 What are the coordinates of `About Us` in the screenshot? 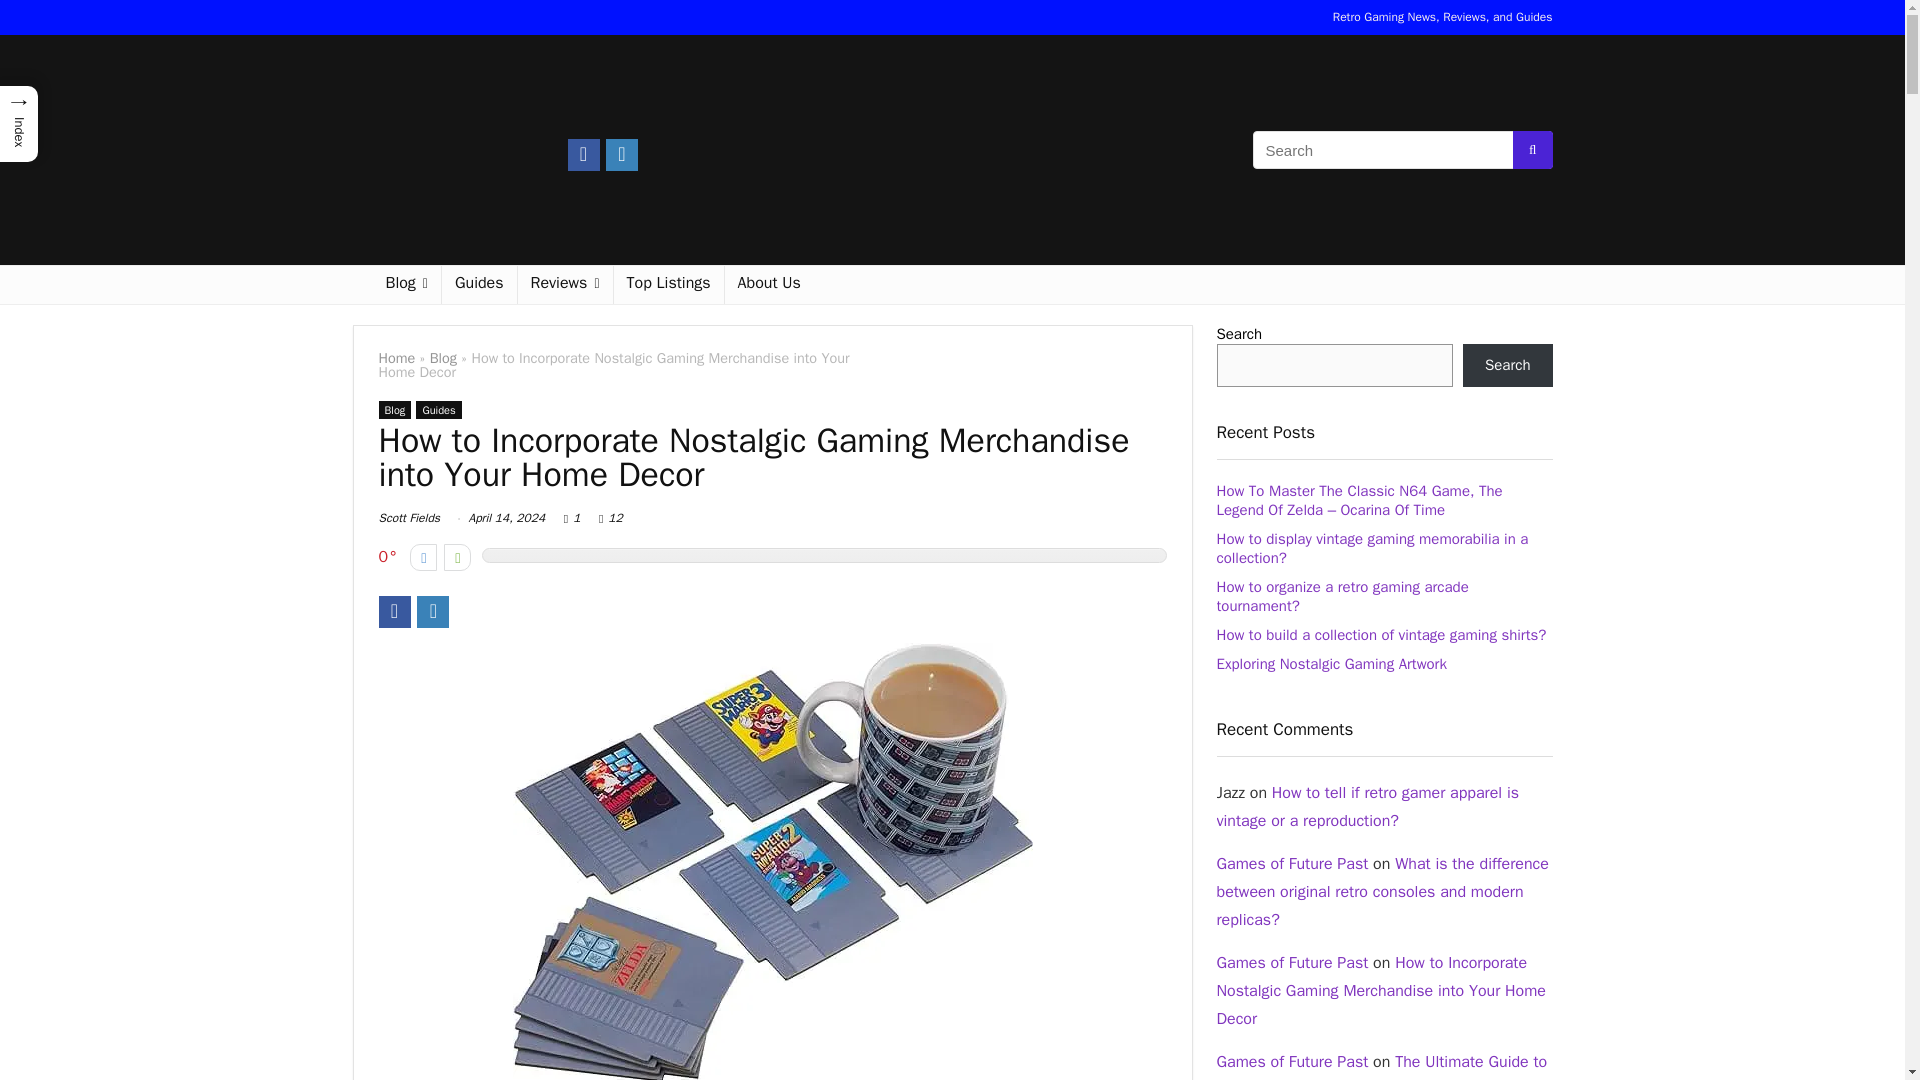 It's located at (770, 284).